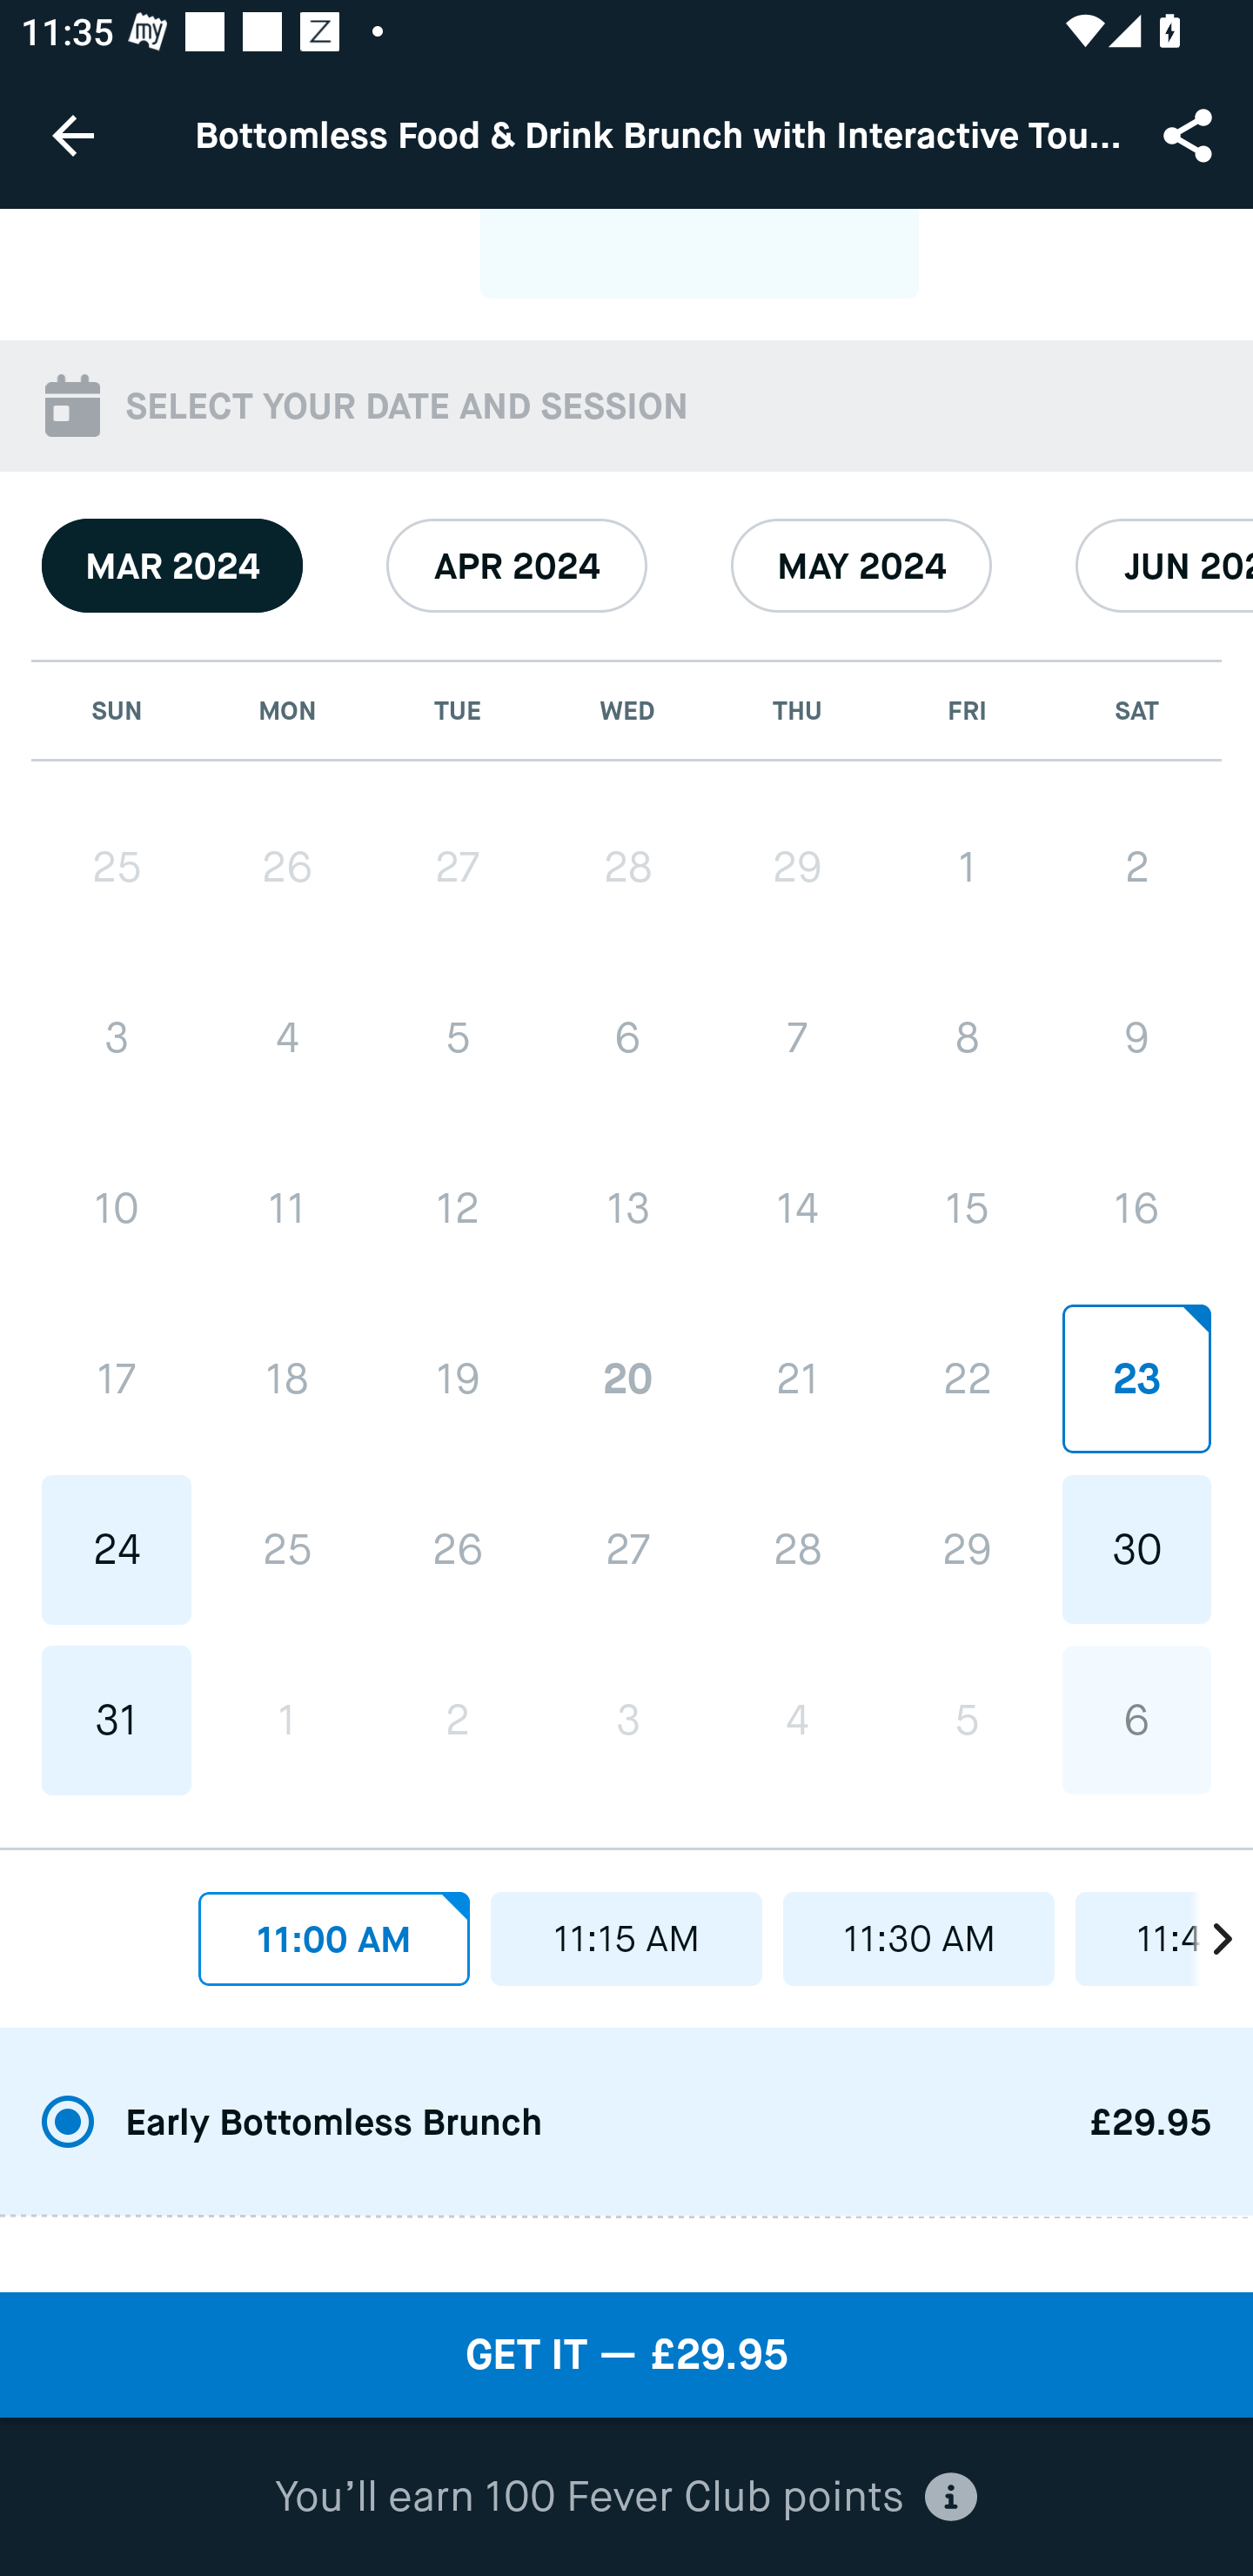 The image size is (1253, 2576). I want to click on 30, so click(1136, 1549).